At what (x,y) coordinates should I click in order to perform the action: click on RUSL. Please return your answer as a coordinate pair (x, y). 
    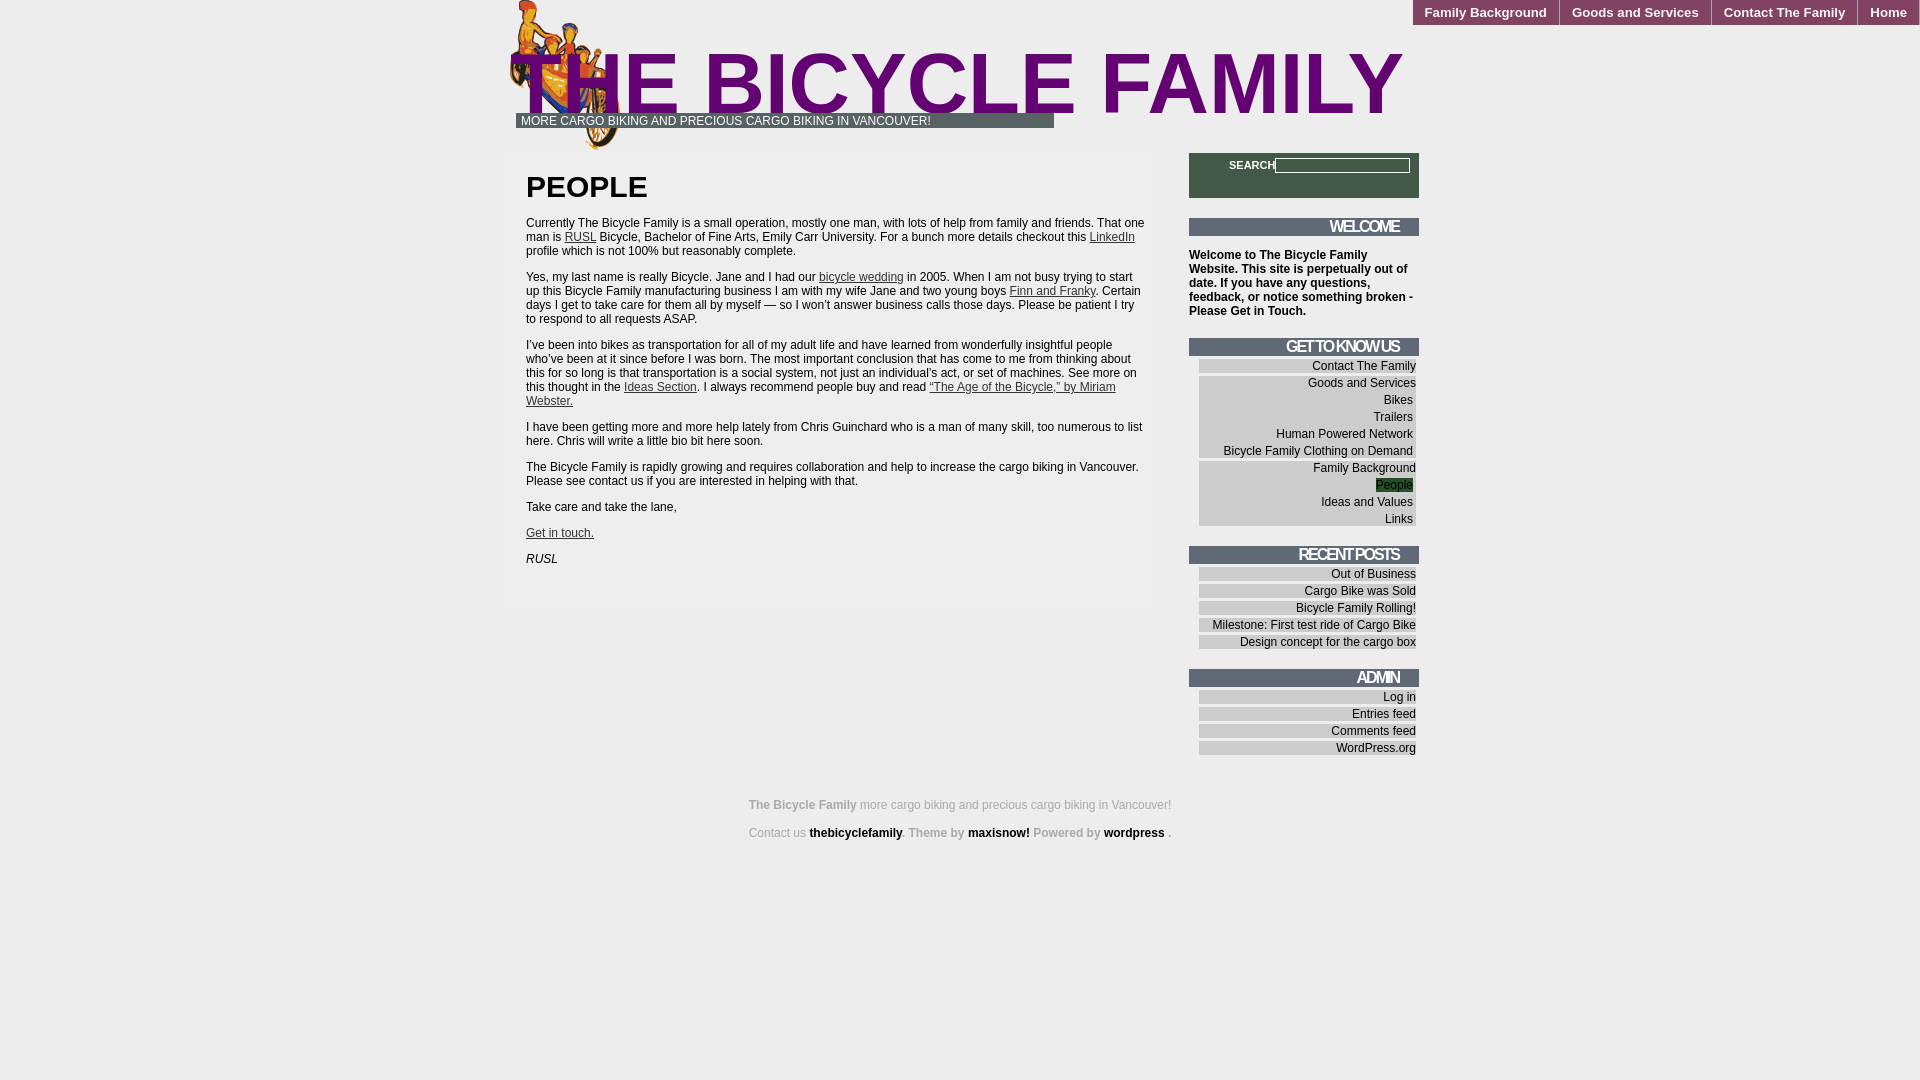
    Looking at the image, I should click on (581, 237).